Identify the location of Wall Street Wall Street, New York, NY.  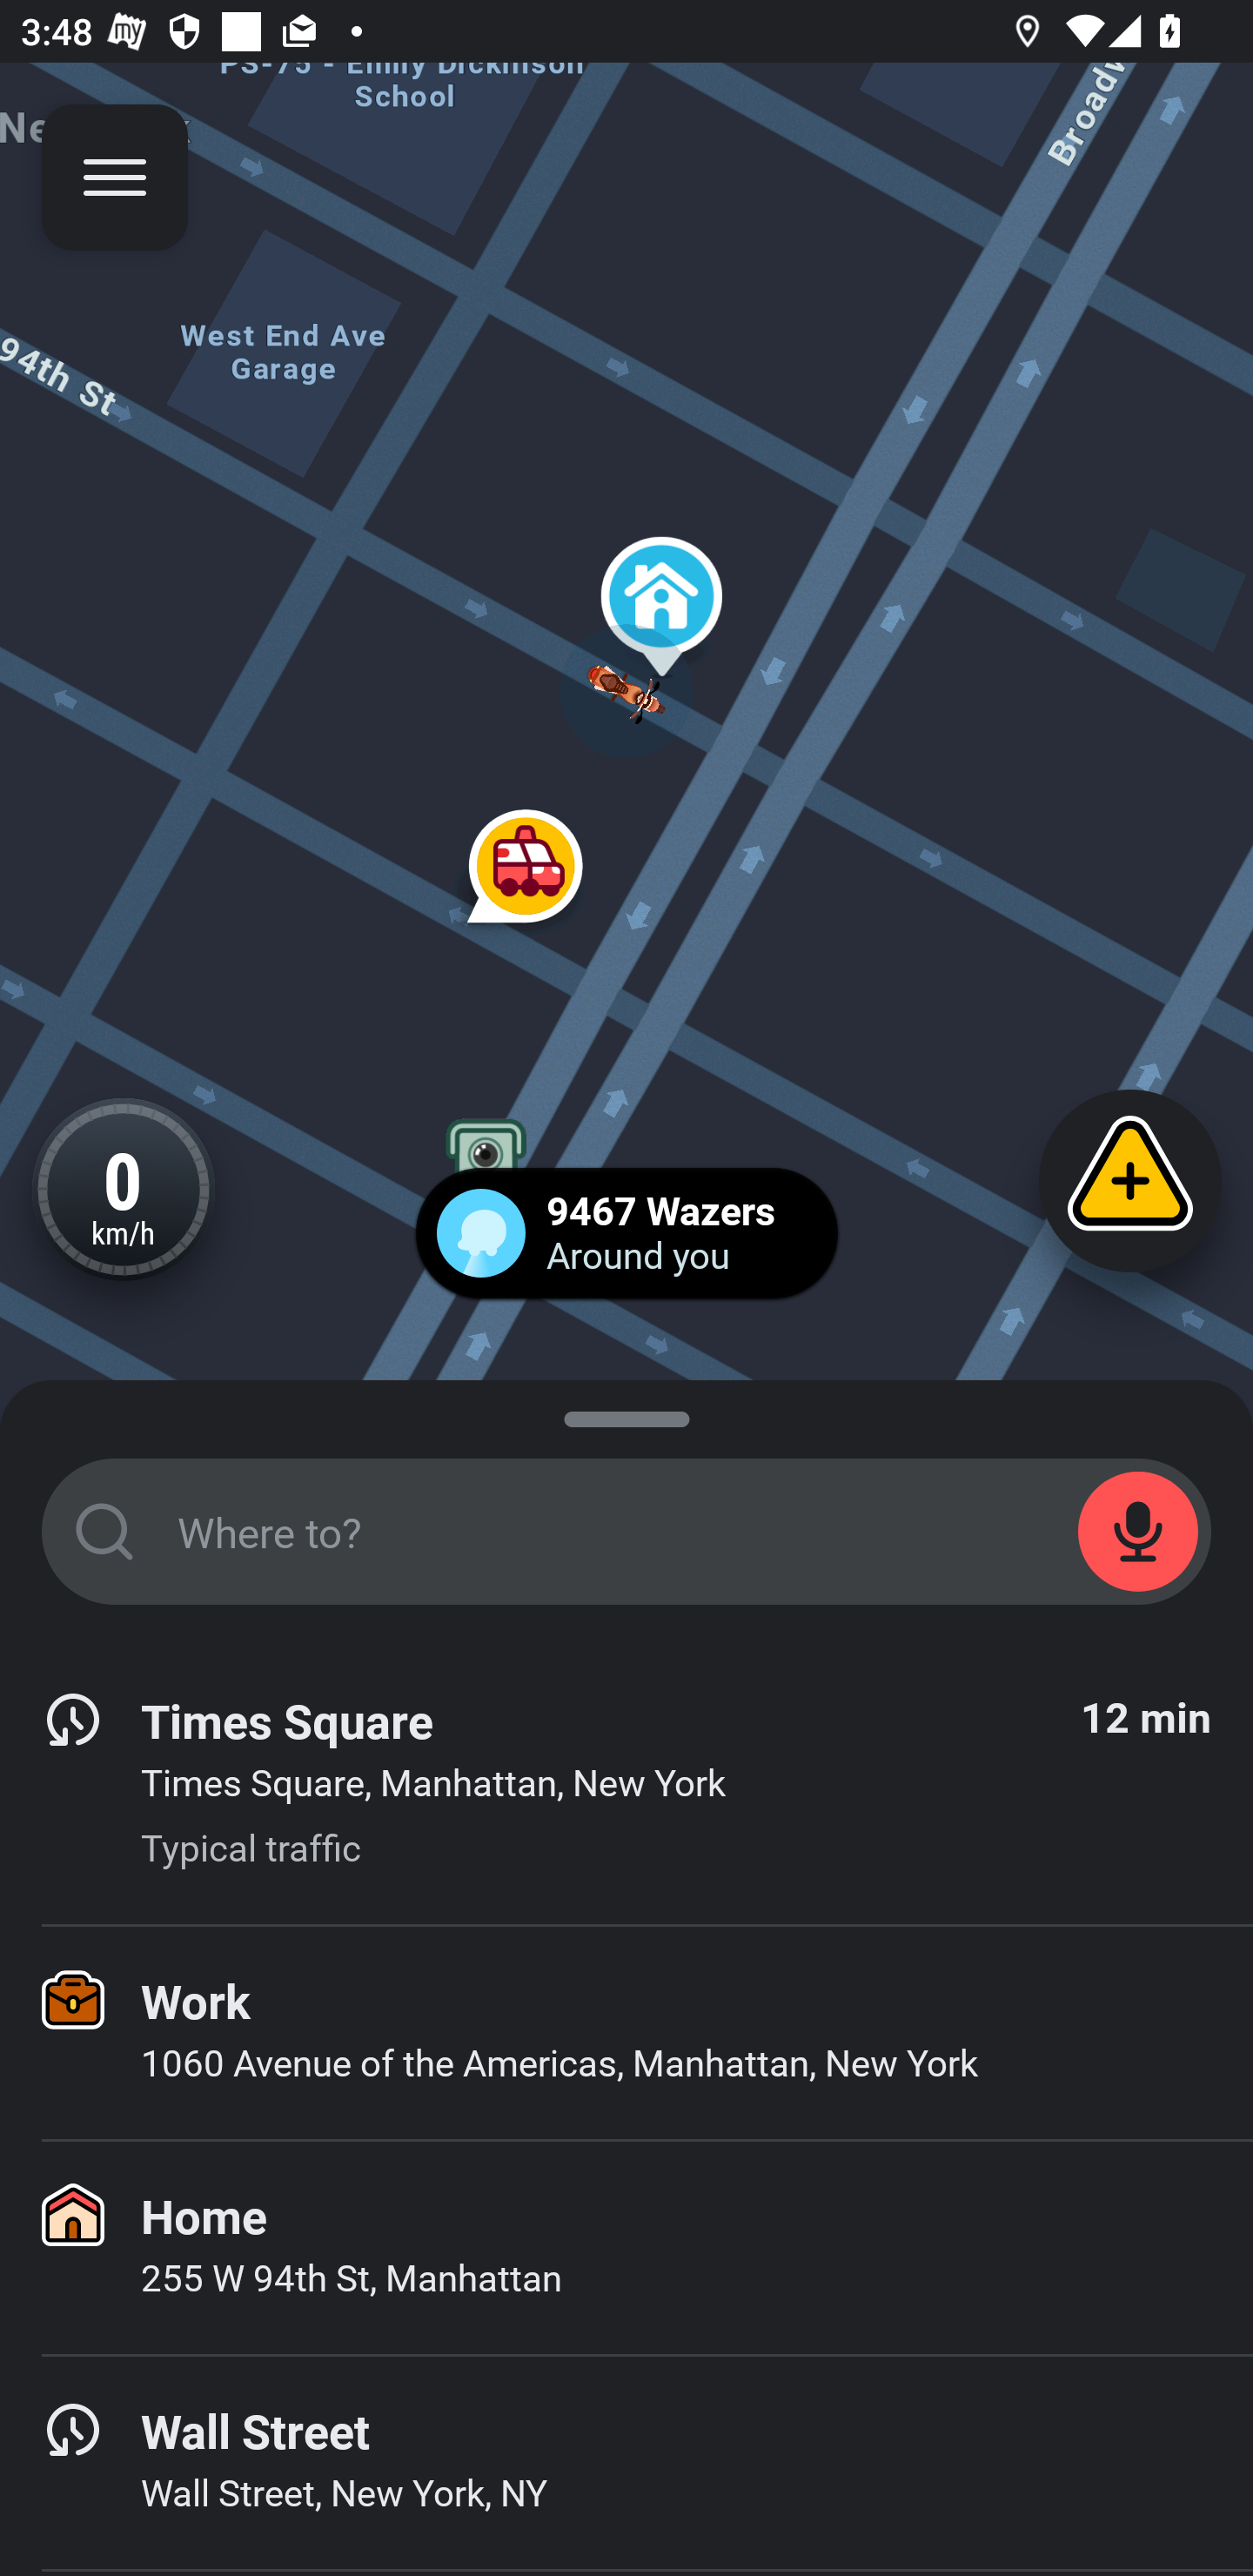
(626, 2463).